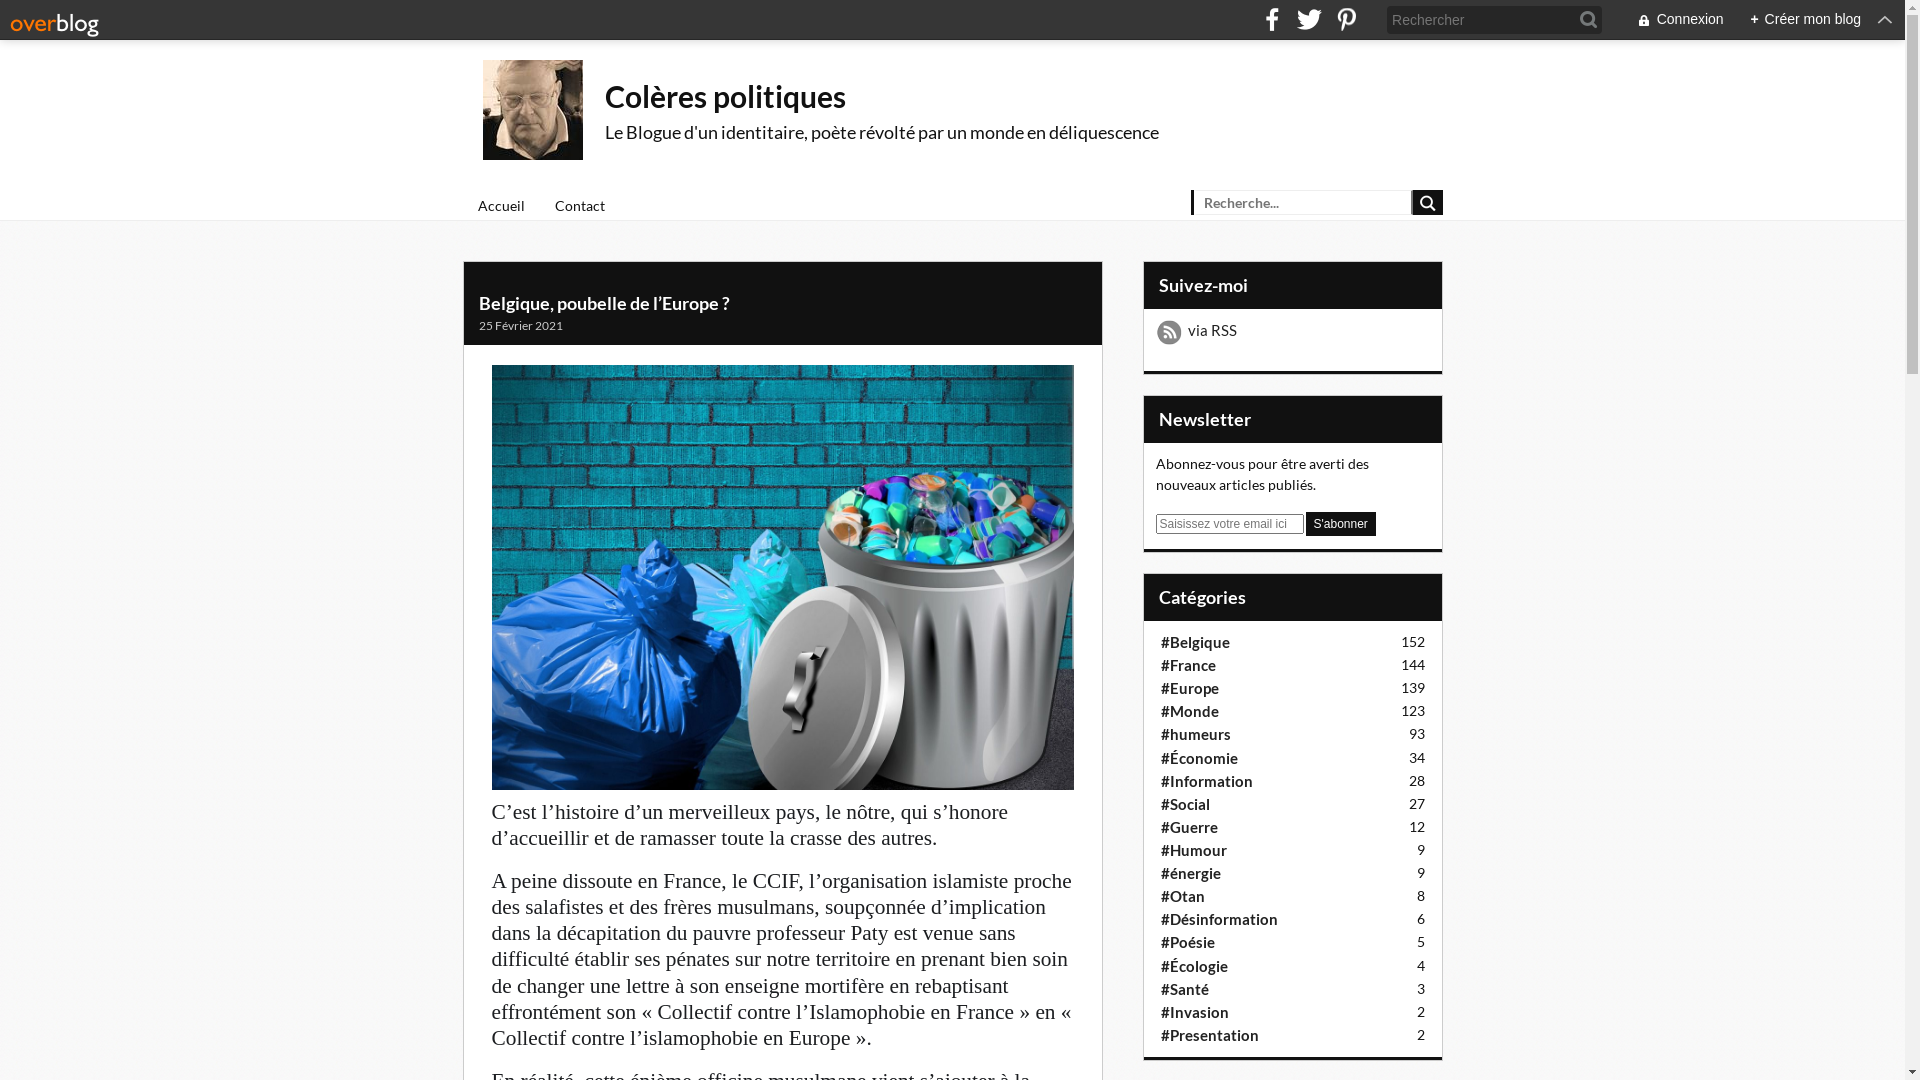  Describe the element at coordinates (1194, 642) in the screenshot. I see `#Belgique` at that location.